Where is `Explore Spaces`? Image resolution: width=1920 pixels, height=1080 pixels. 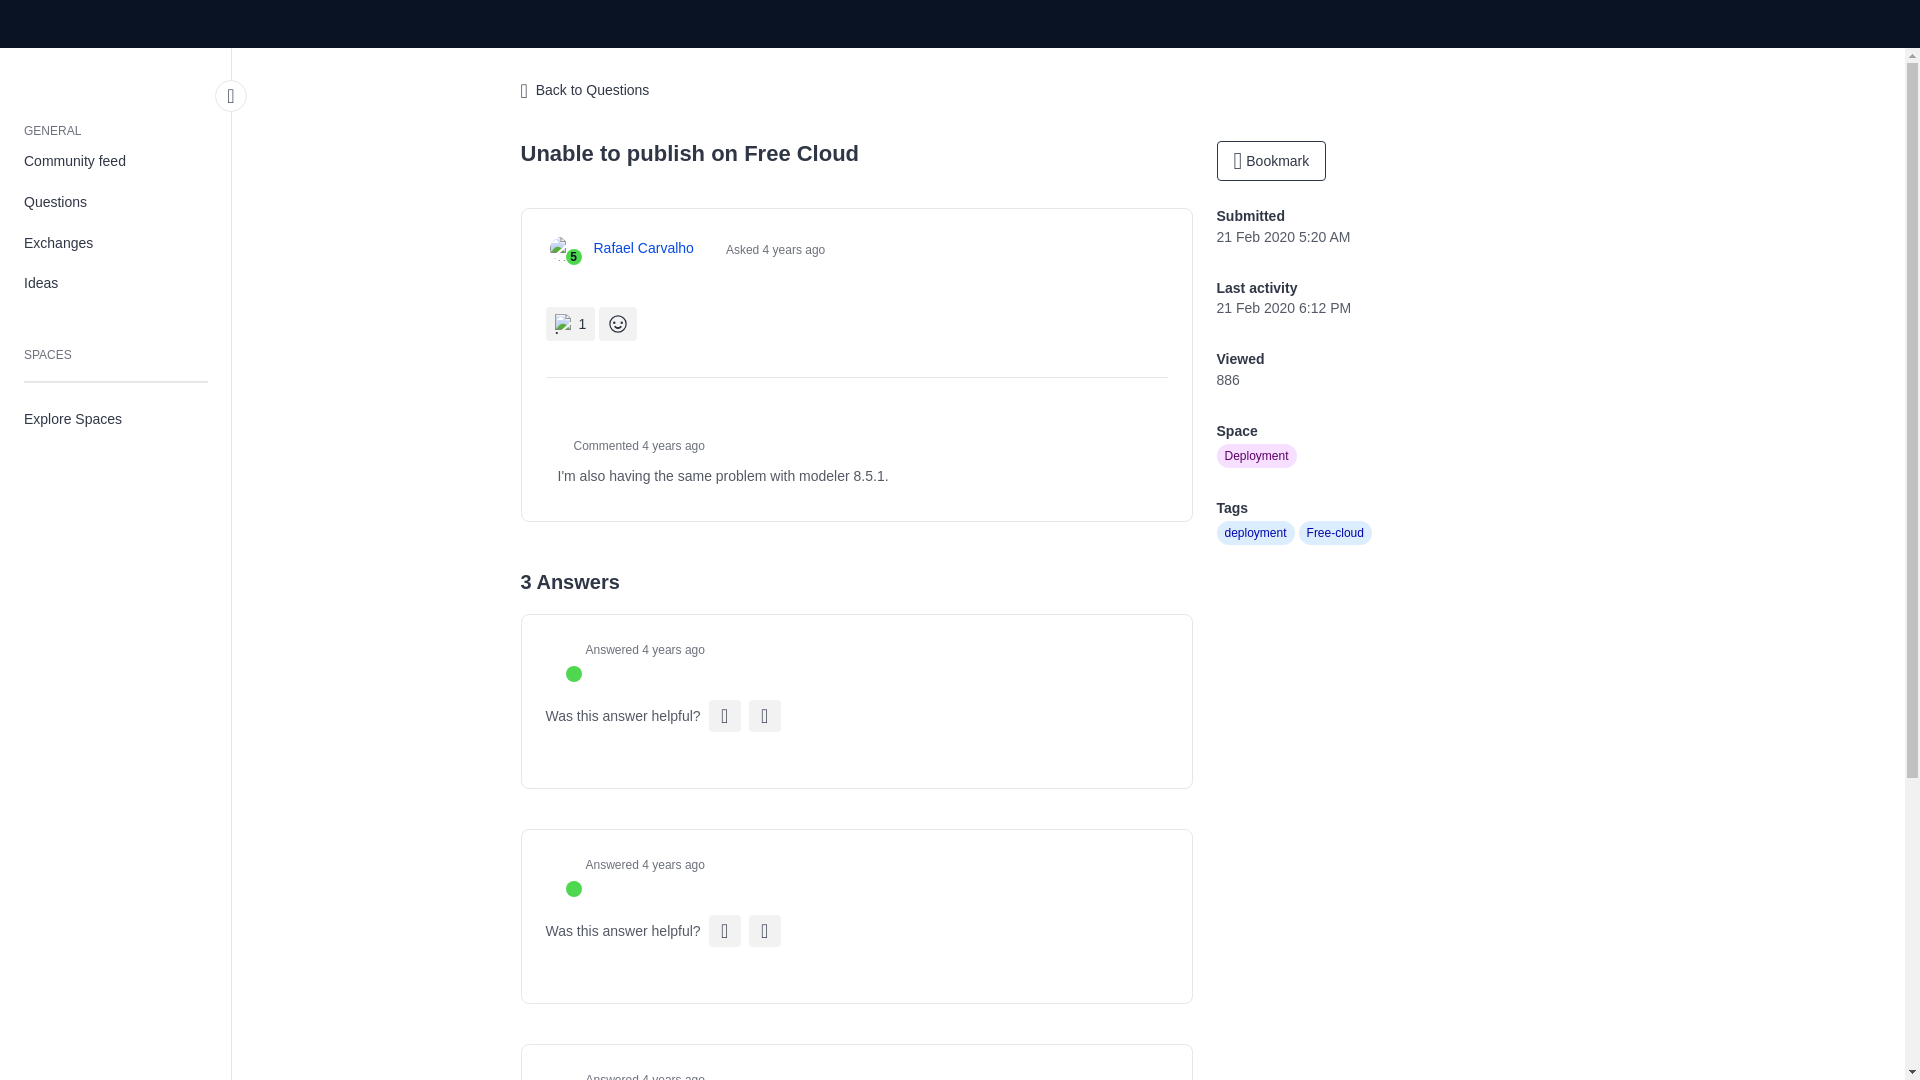 Explore Spaces is located at coordinates (116, 418).